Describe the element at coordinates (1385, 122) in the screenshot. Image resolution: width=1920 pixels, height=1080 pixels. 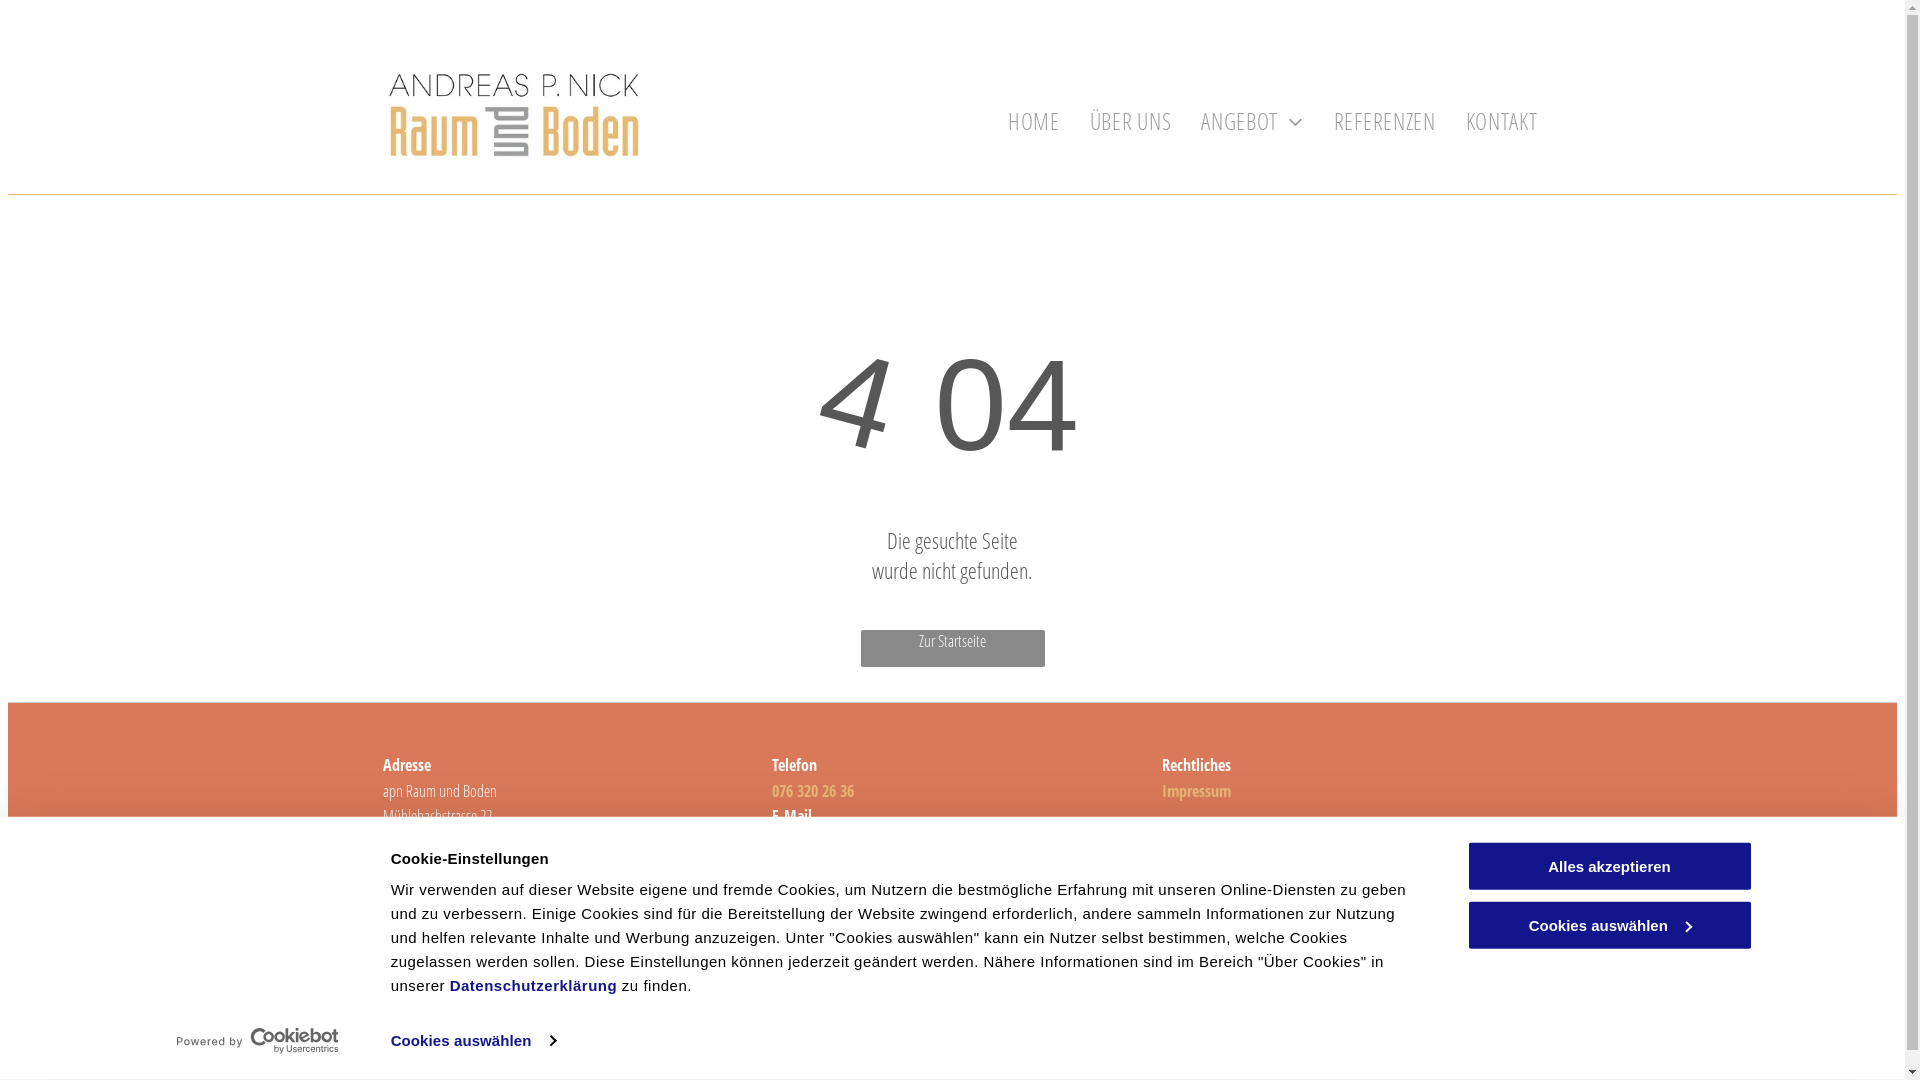
I see `REFERENZEN` at that location.